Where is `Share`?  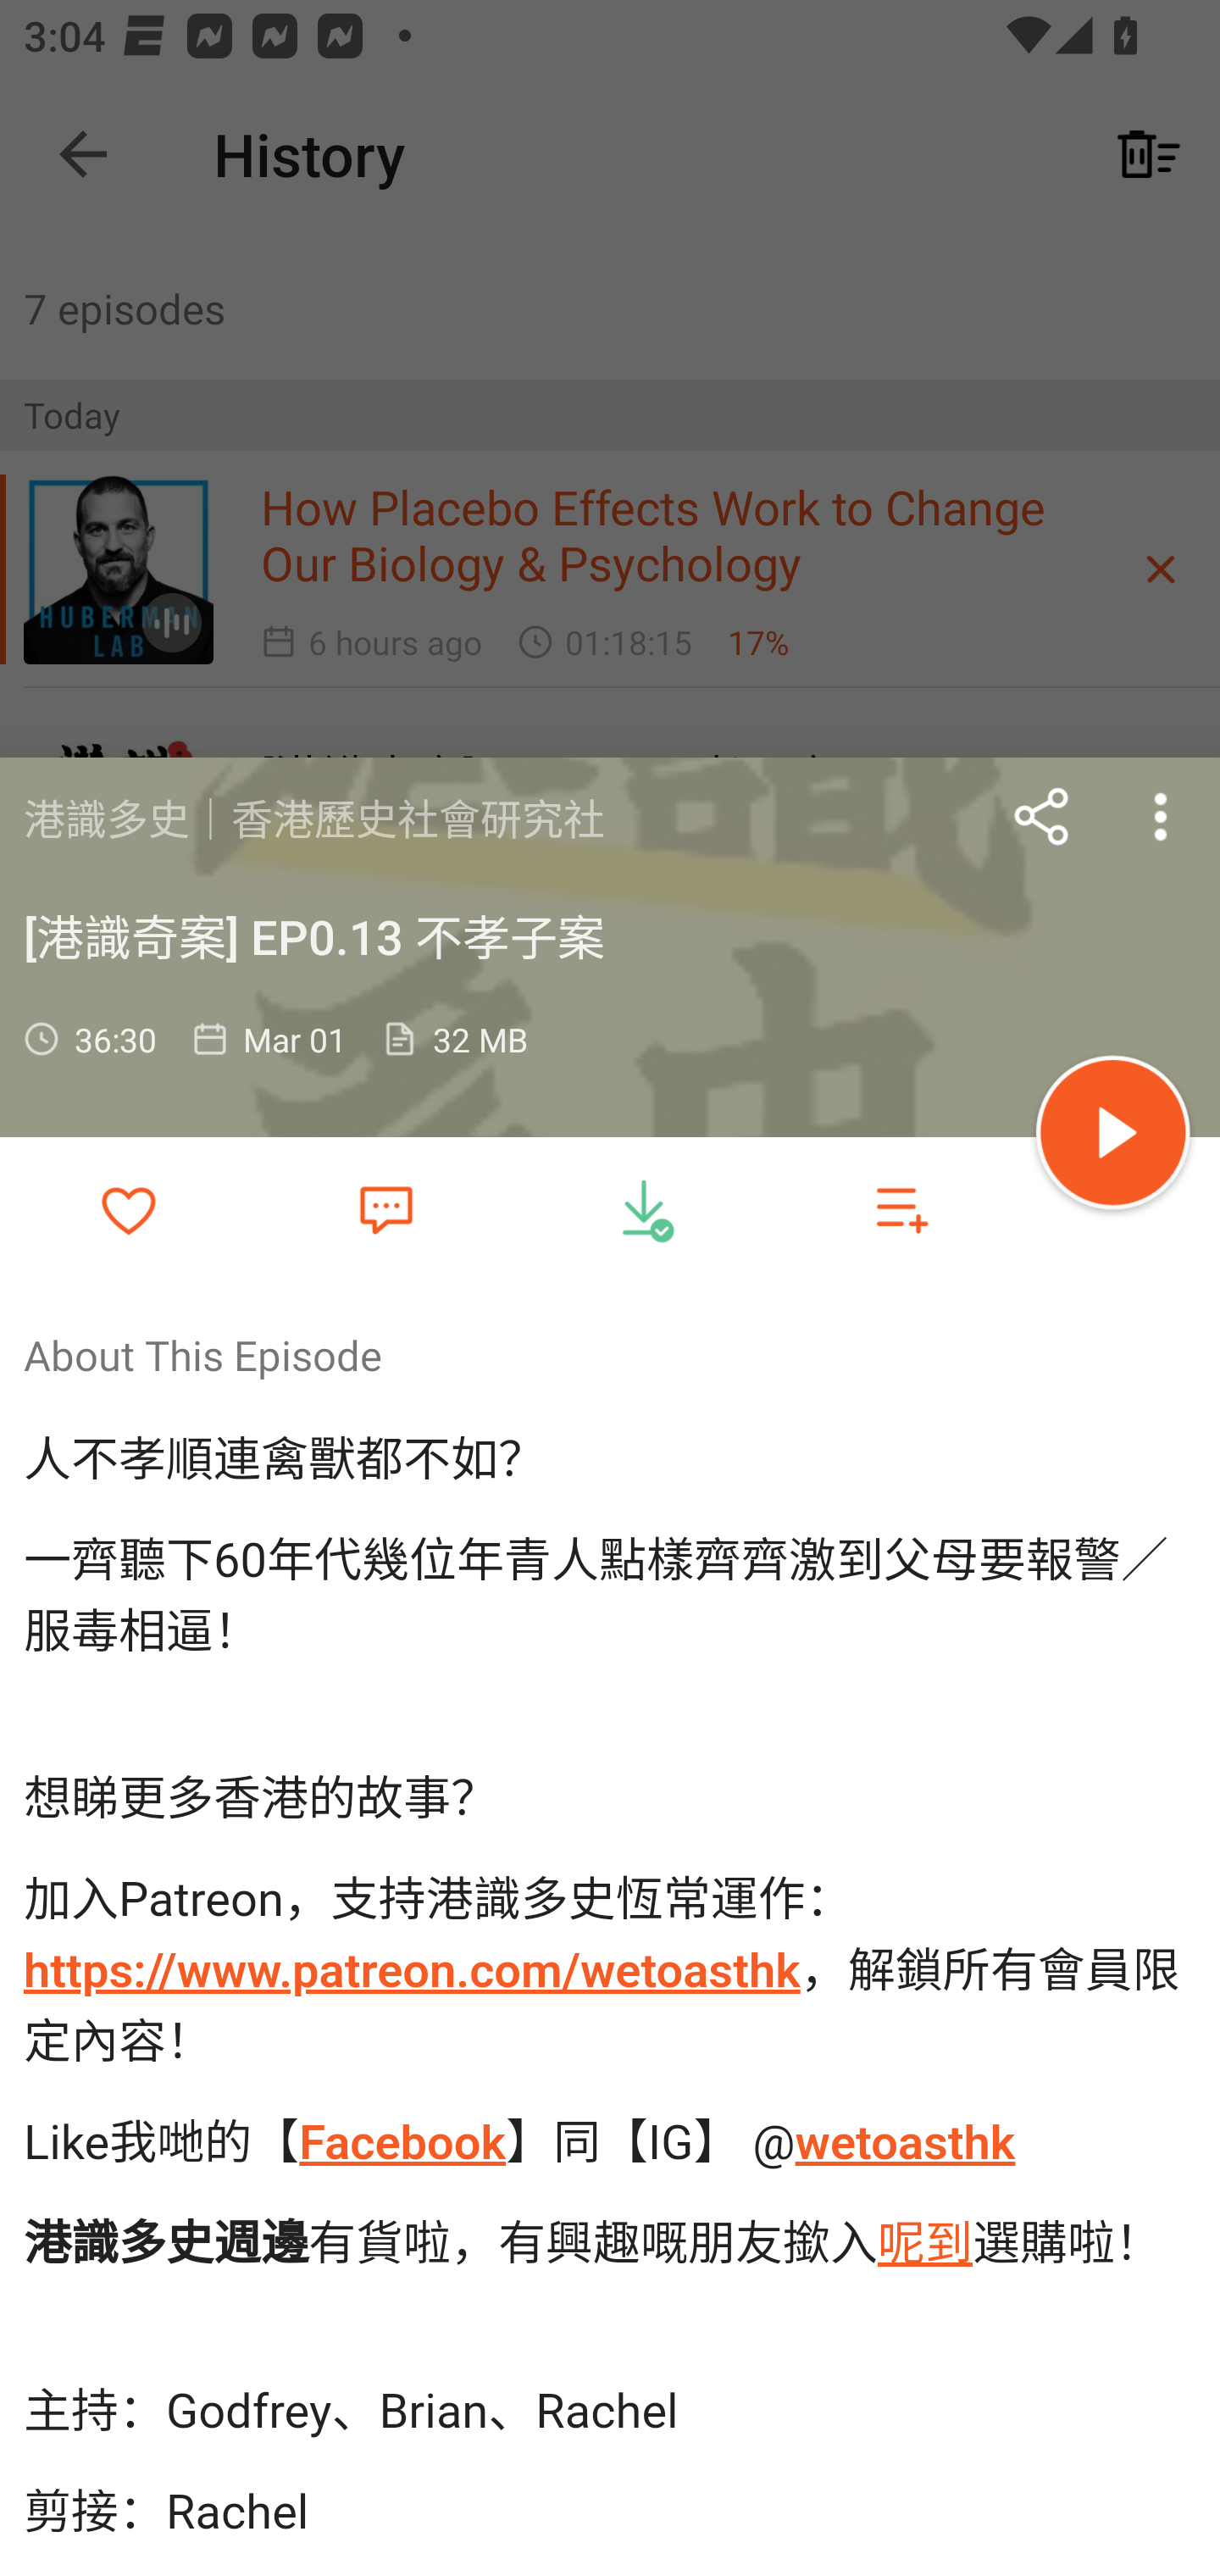 Share is located at coordinates (1042, 816).